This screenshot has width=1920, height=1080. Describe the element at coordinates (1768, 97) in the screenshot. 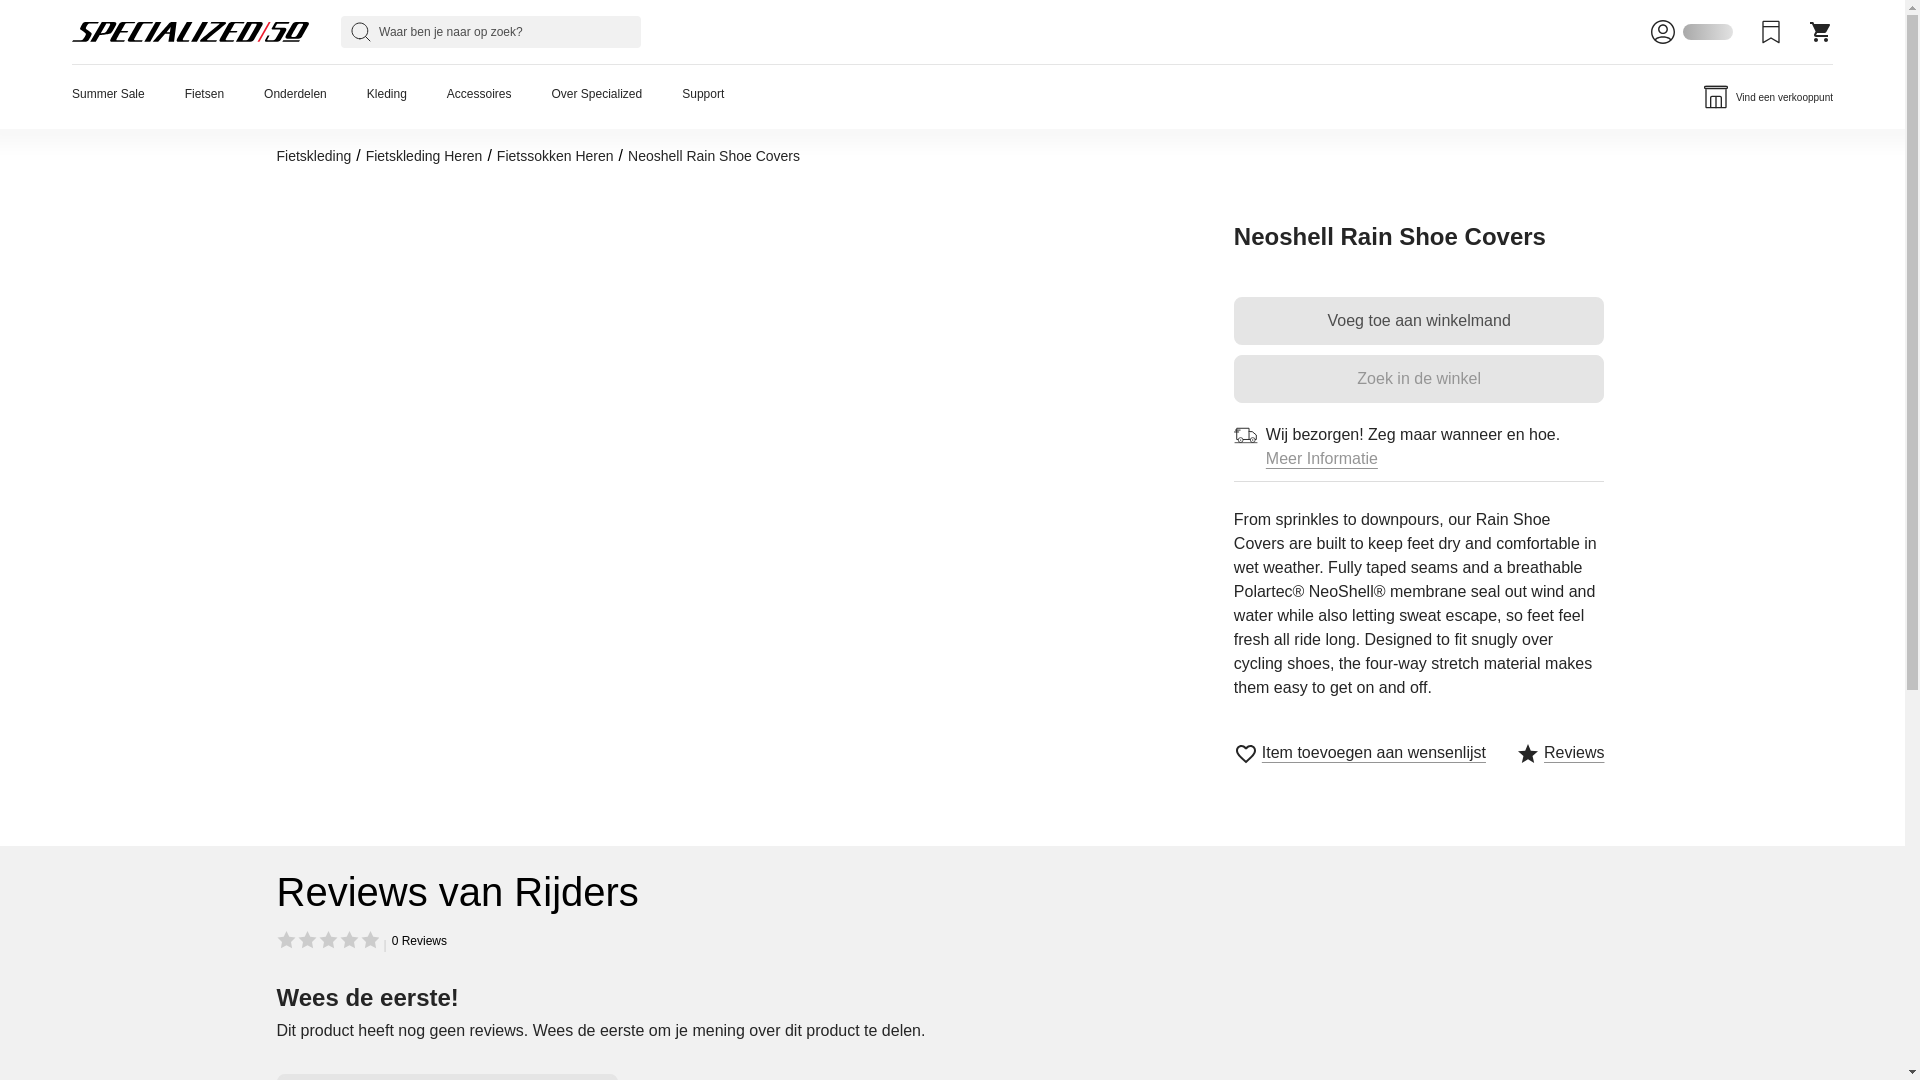

I see `Vind een verkooppunt` at that location.